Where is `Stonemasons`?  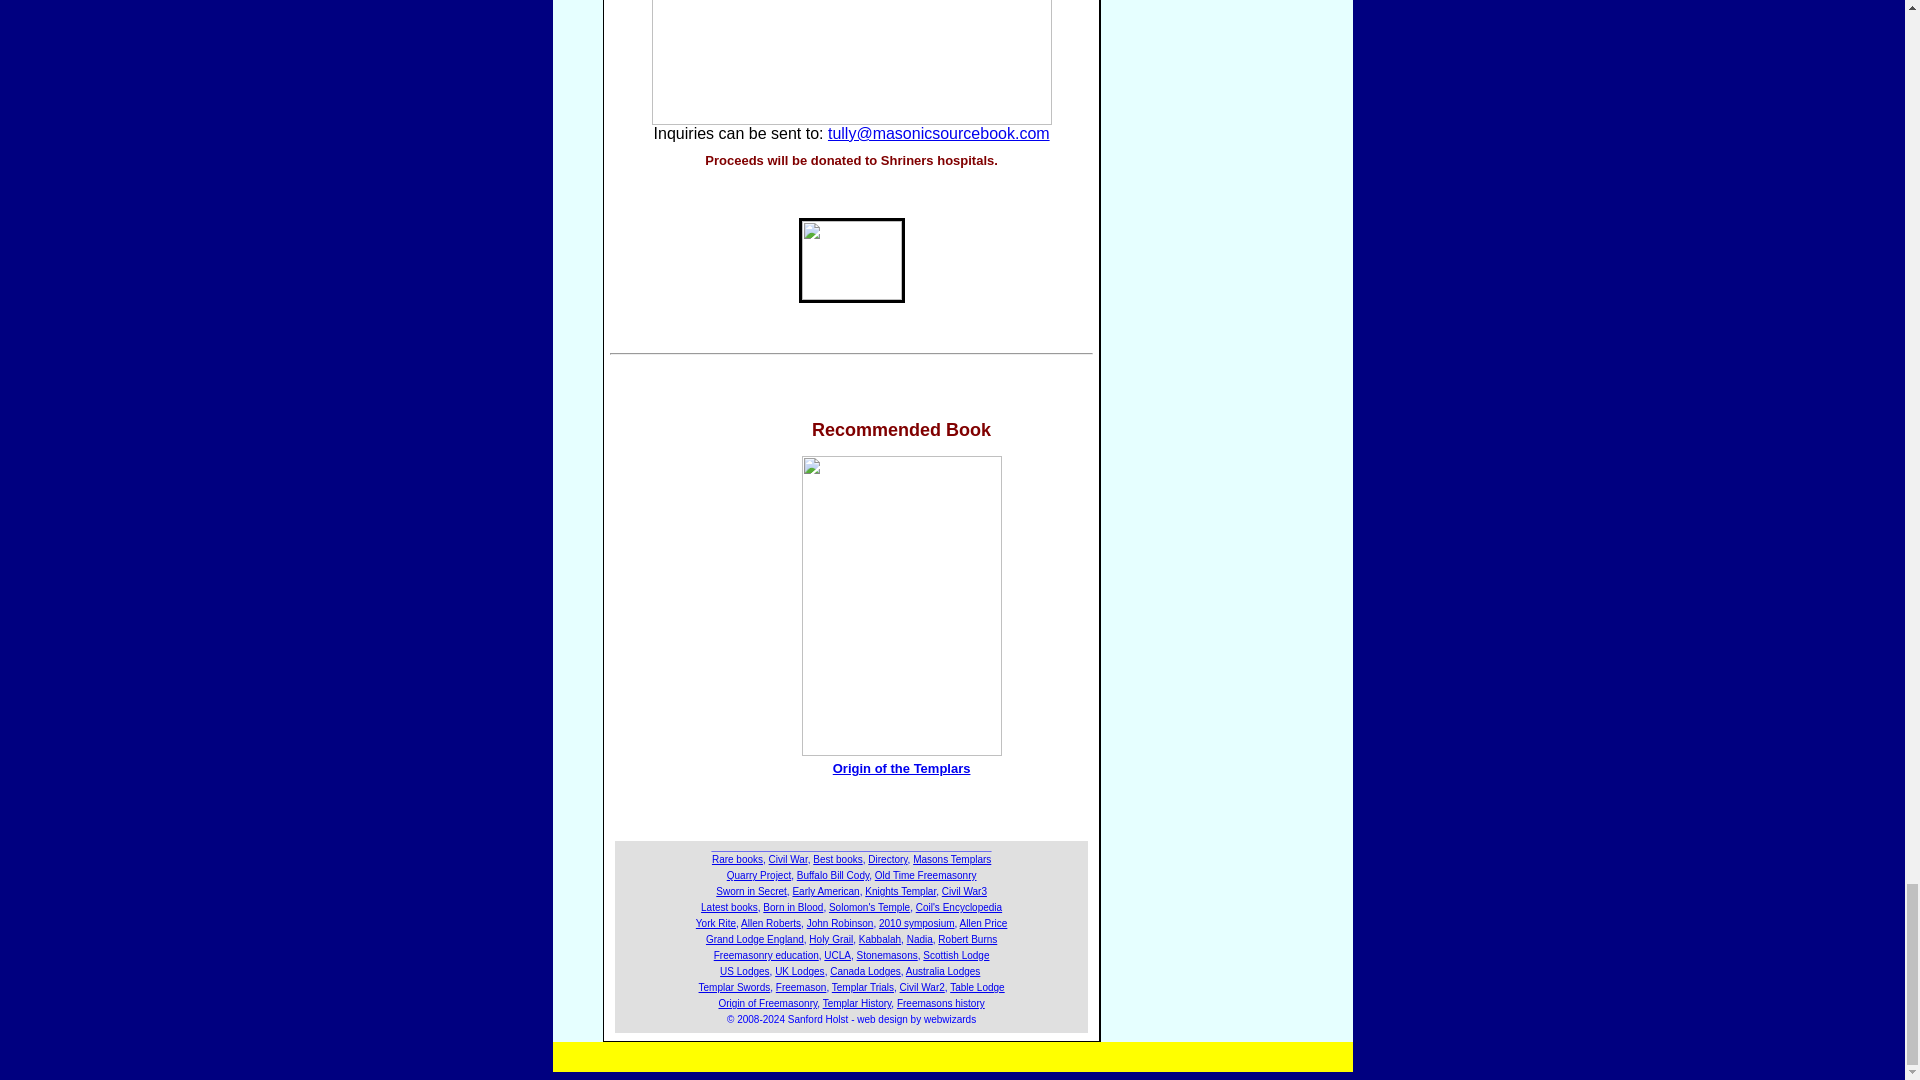
Stonemasons is located at coordinates (886, 956).